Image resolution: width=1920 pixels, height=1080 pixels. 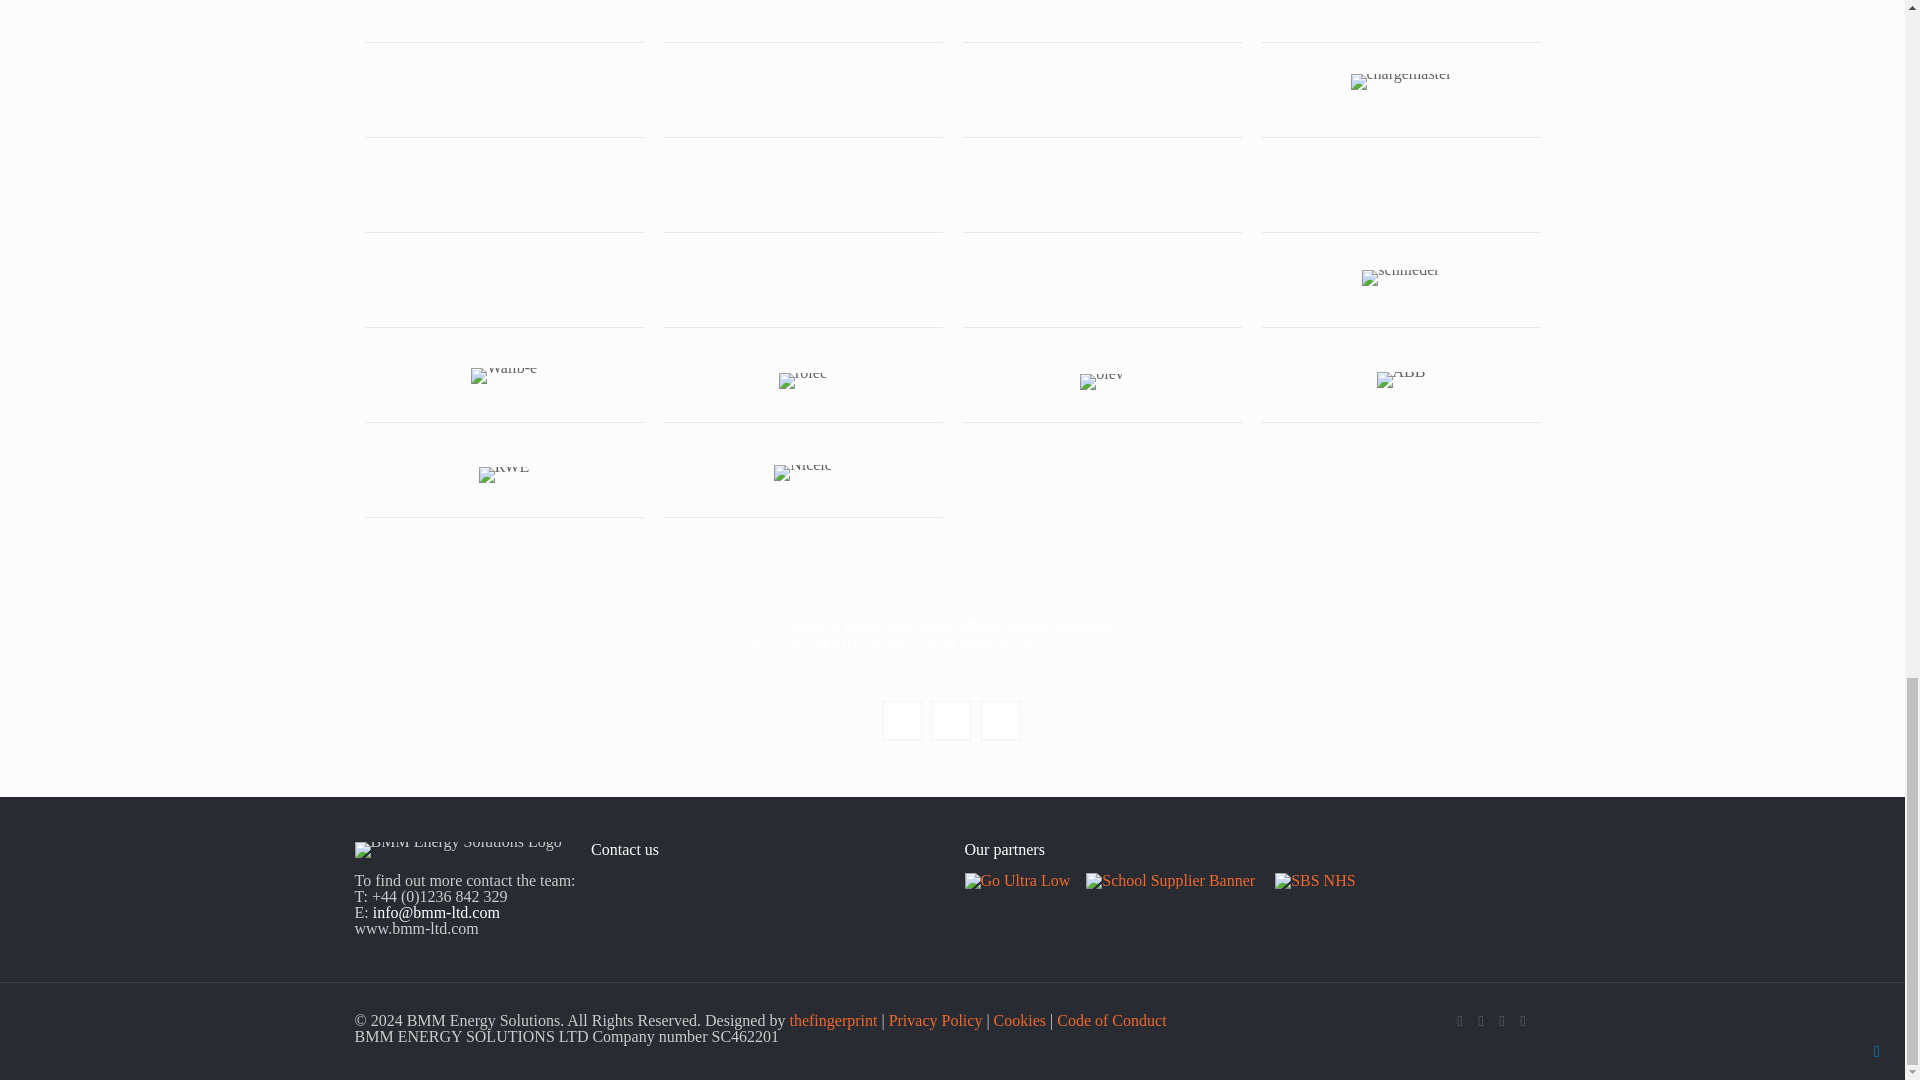 What do you see at coordinates (1501, 1021) in the screenshot?
I see `LinkedIn` at bounding box center [1501, 1021].